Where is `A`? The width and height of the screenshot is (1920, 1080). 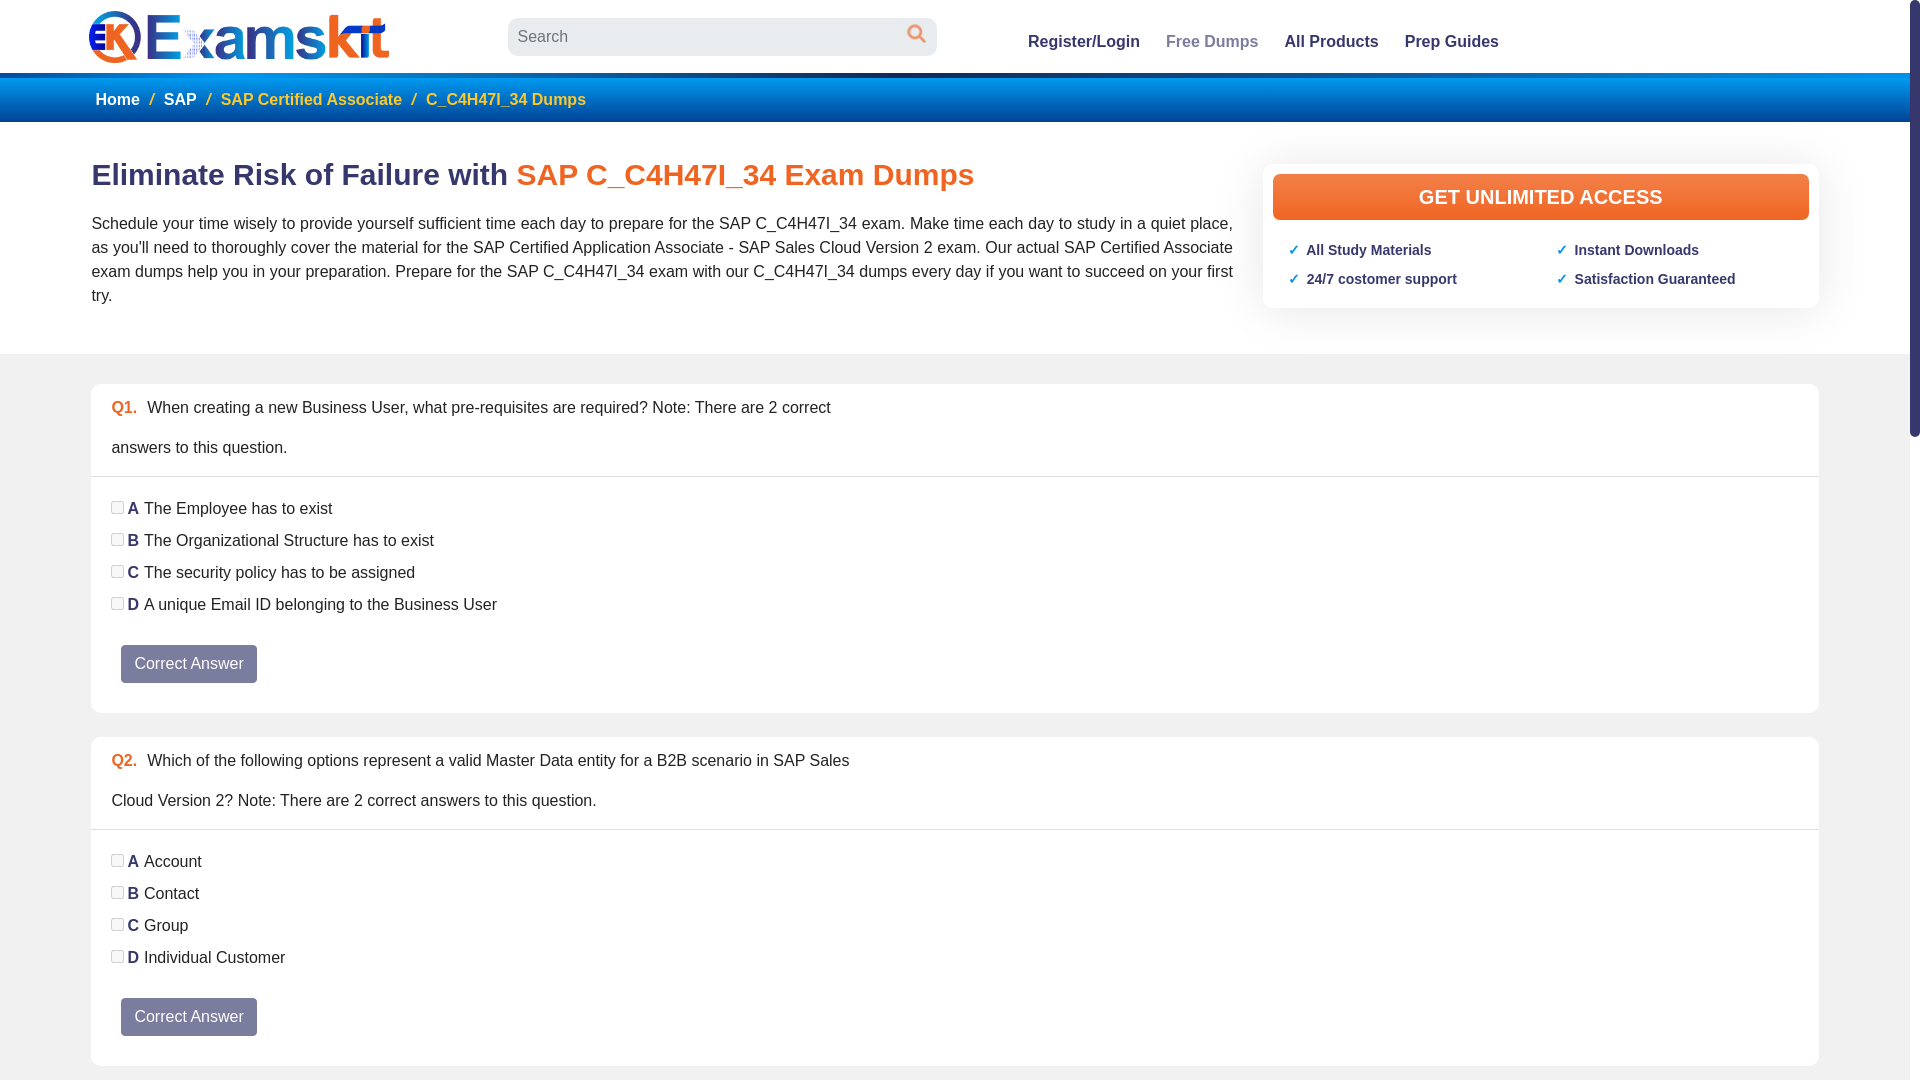
A is located at coordinates (118, 860).